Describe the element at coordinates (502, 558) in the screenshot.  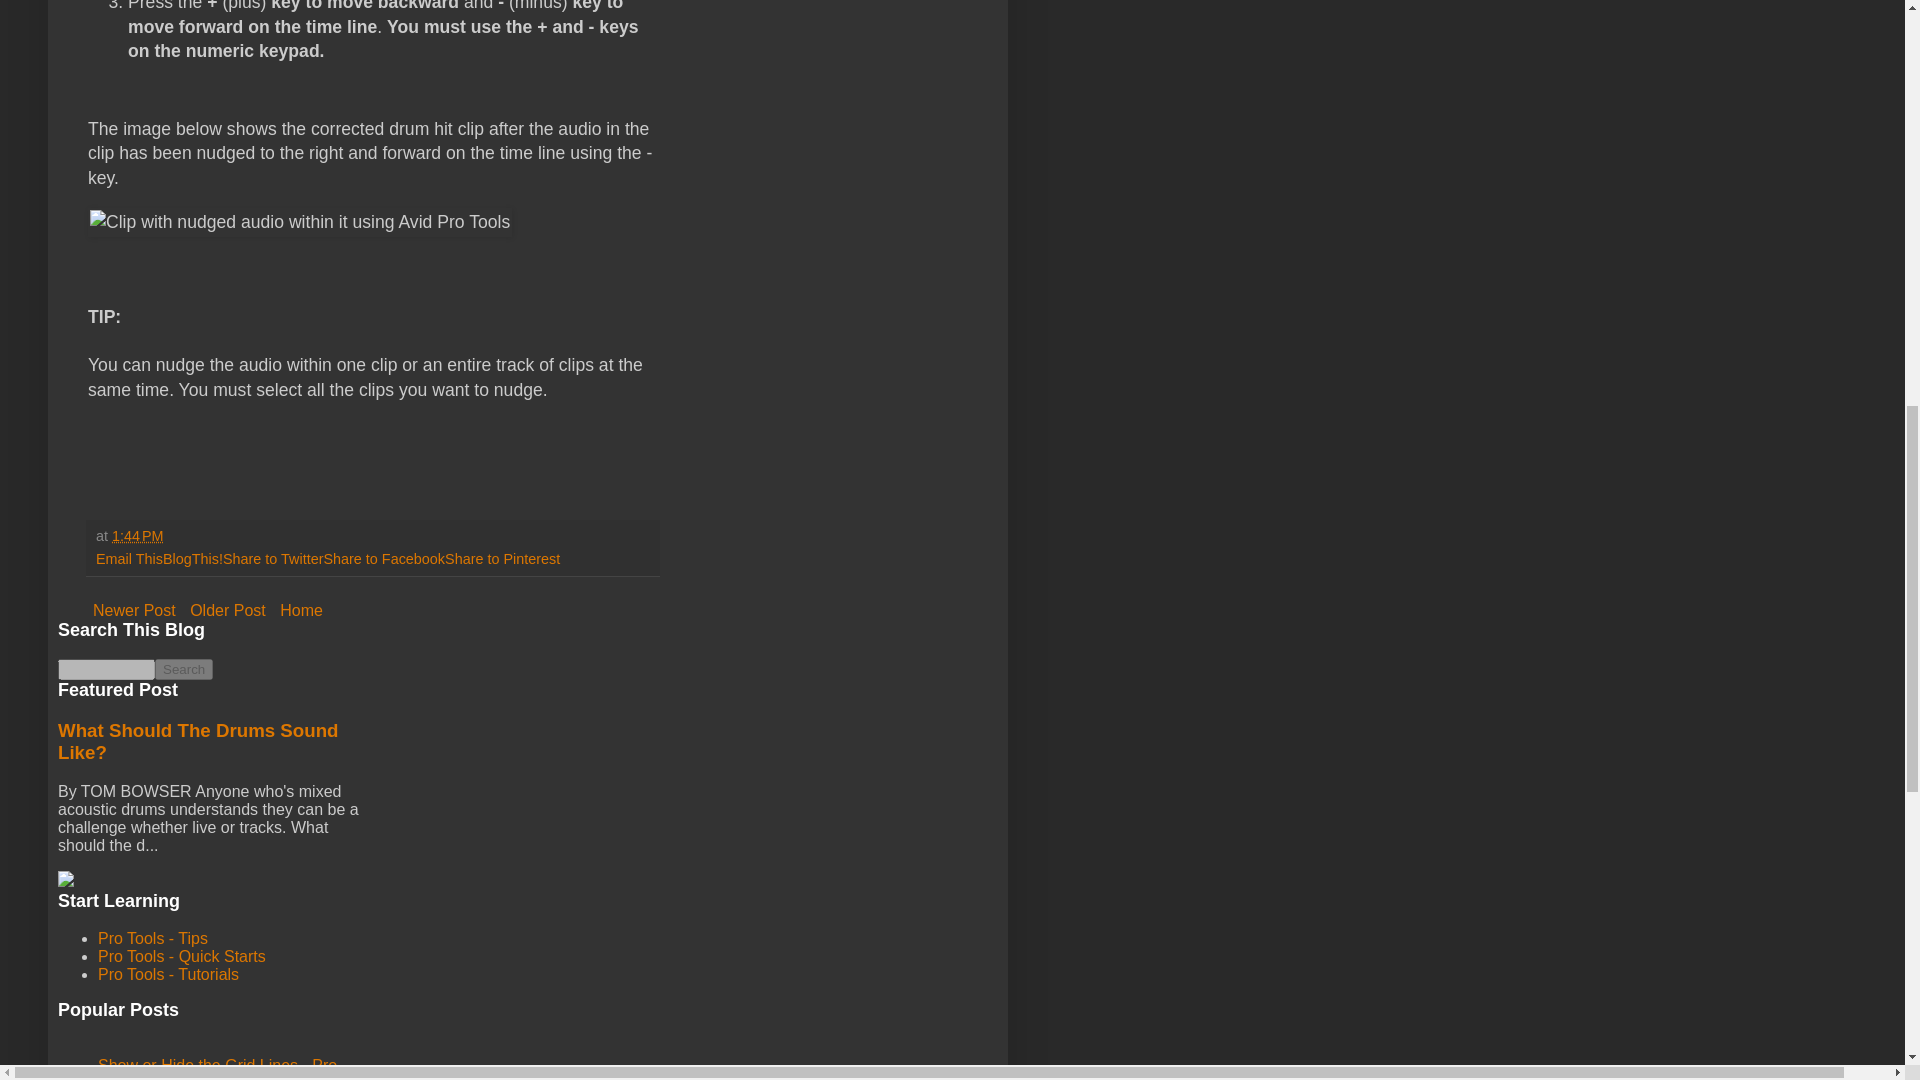
I see `Share to Pinterest` at that location.